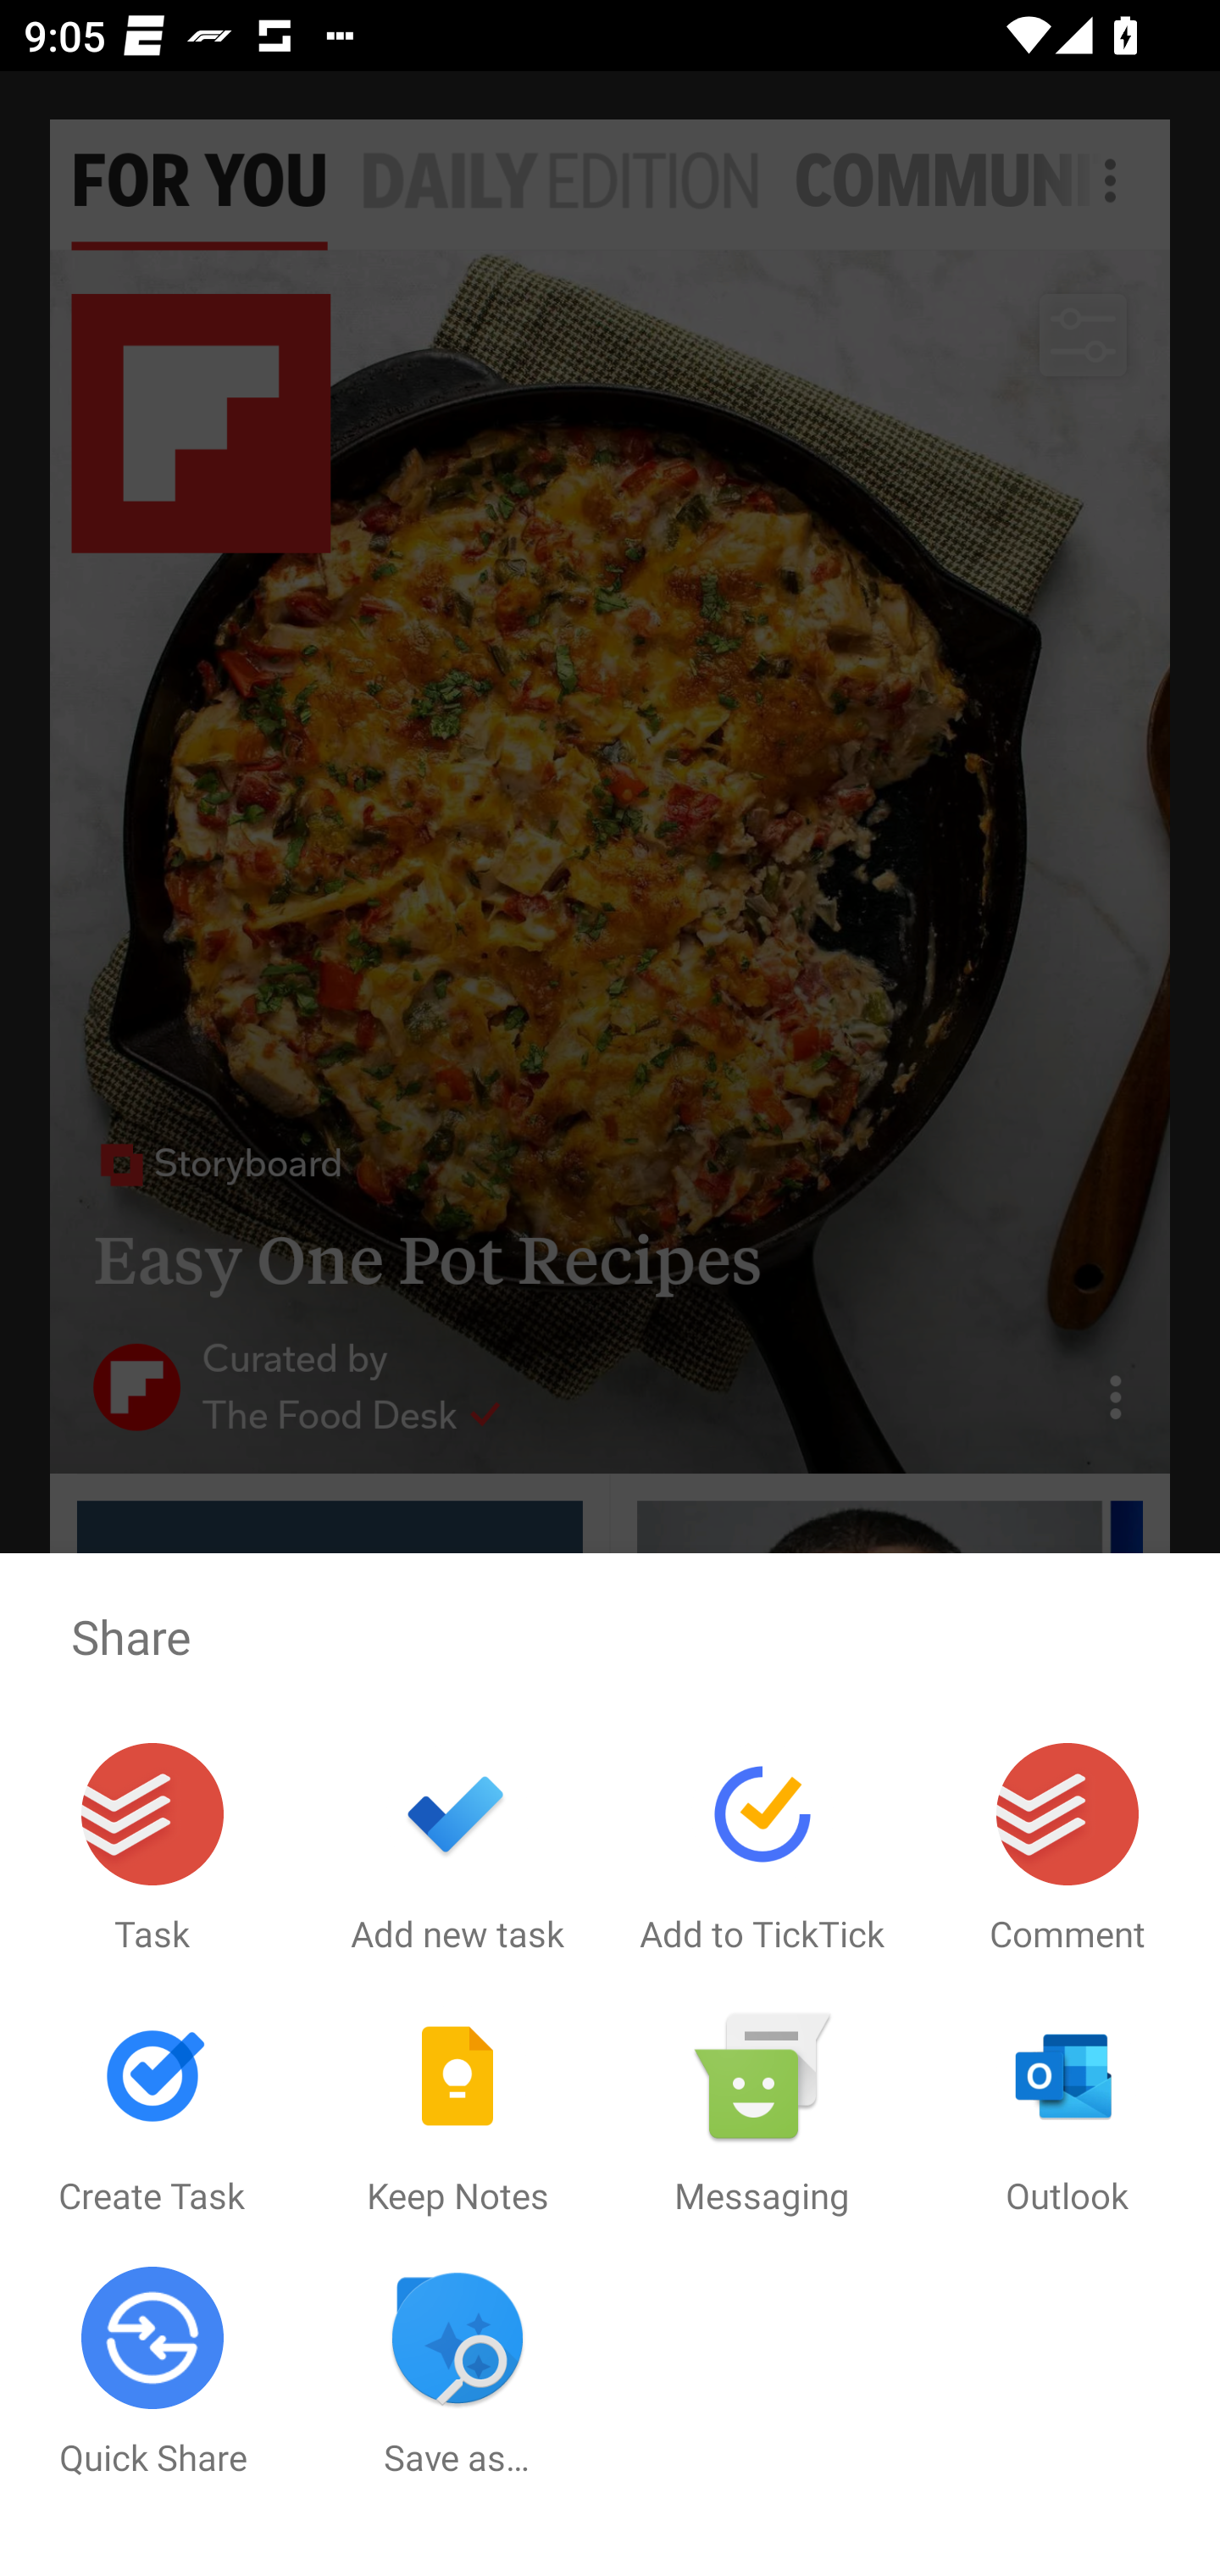  What do you see at coordinates (152, 2112) in the screenshot?
I see `Create Task` at bounding box center [152, 2112].